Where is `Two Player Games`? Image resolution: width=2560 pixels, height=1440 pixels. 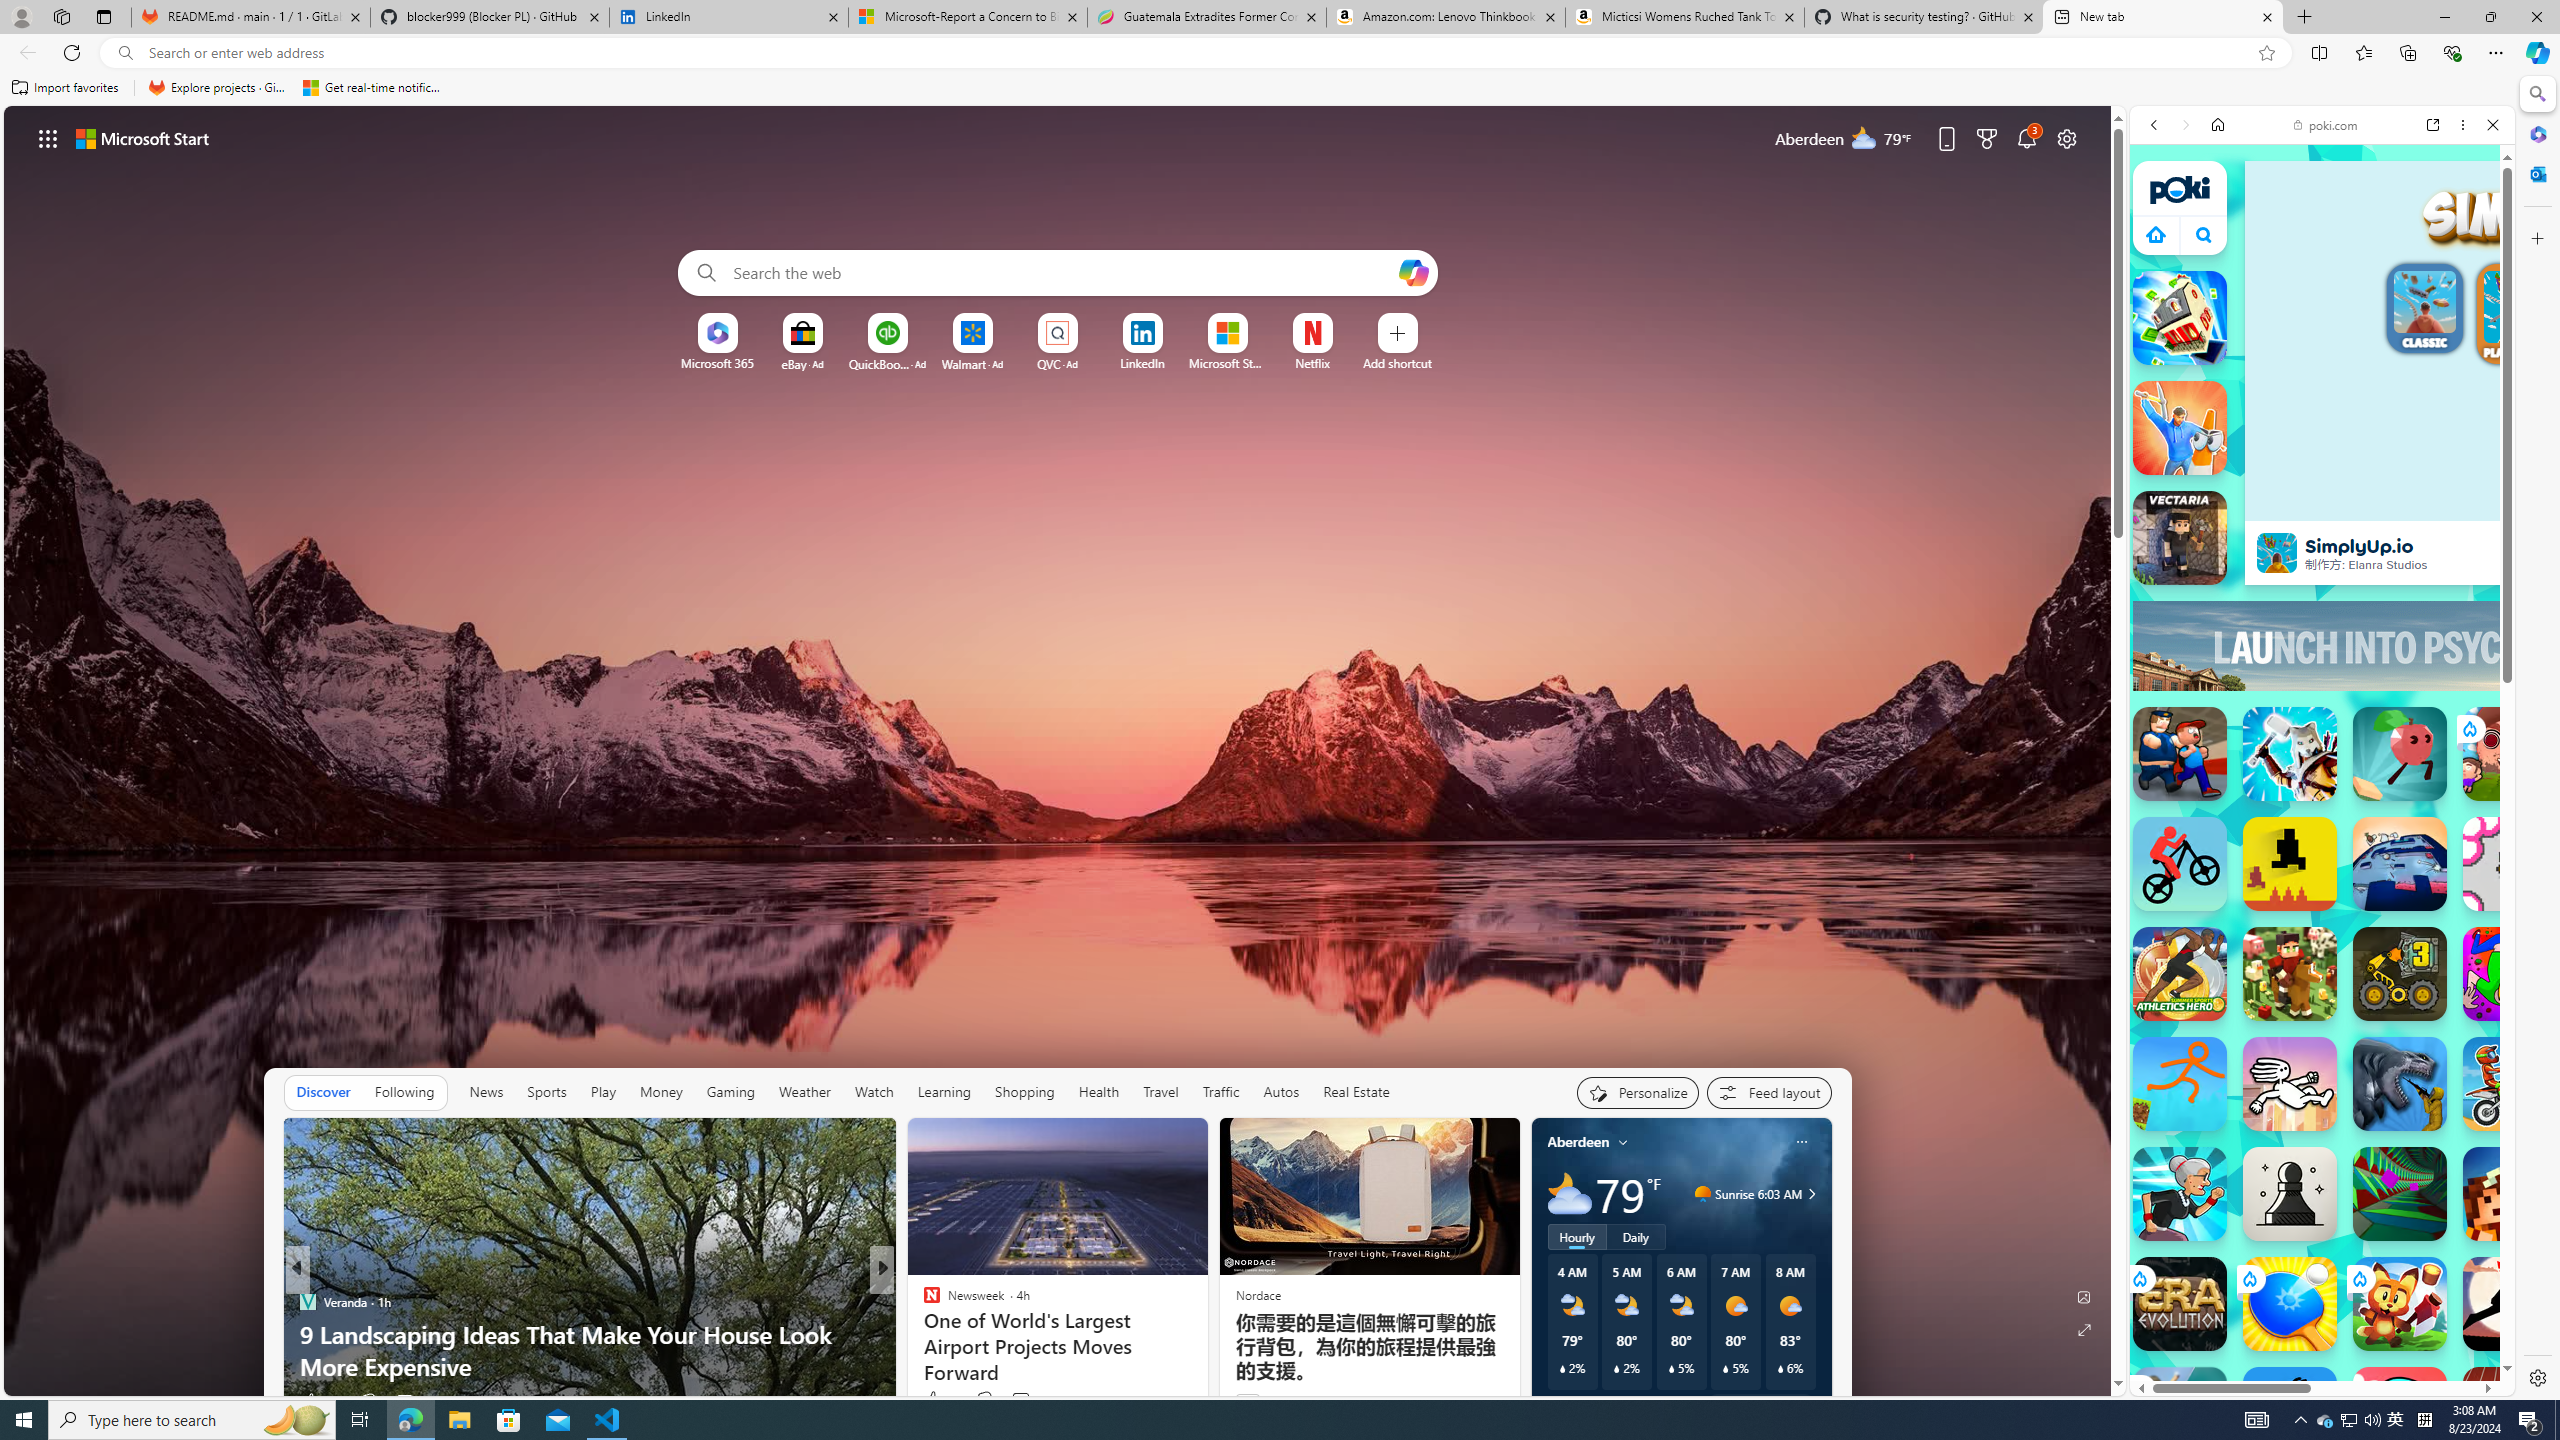
Two Player Games is located at coordinates (2322, 602).